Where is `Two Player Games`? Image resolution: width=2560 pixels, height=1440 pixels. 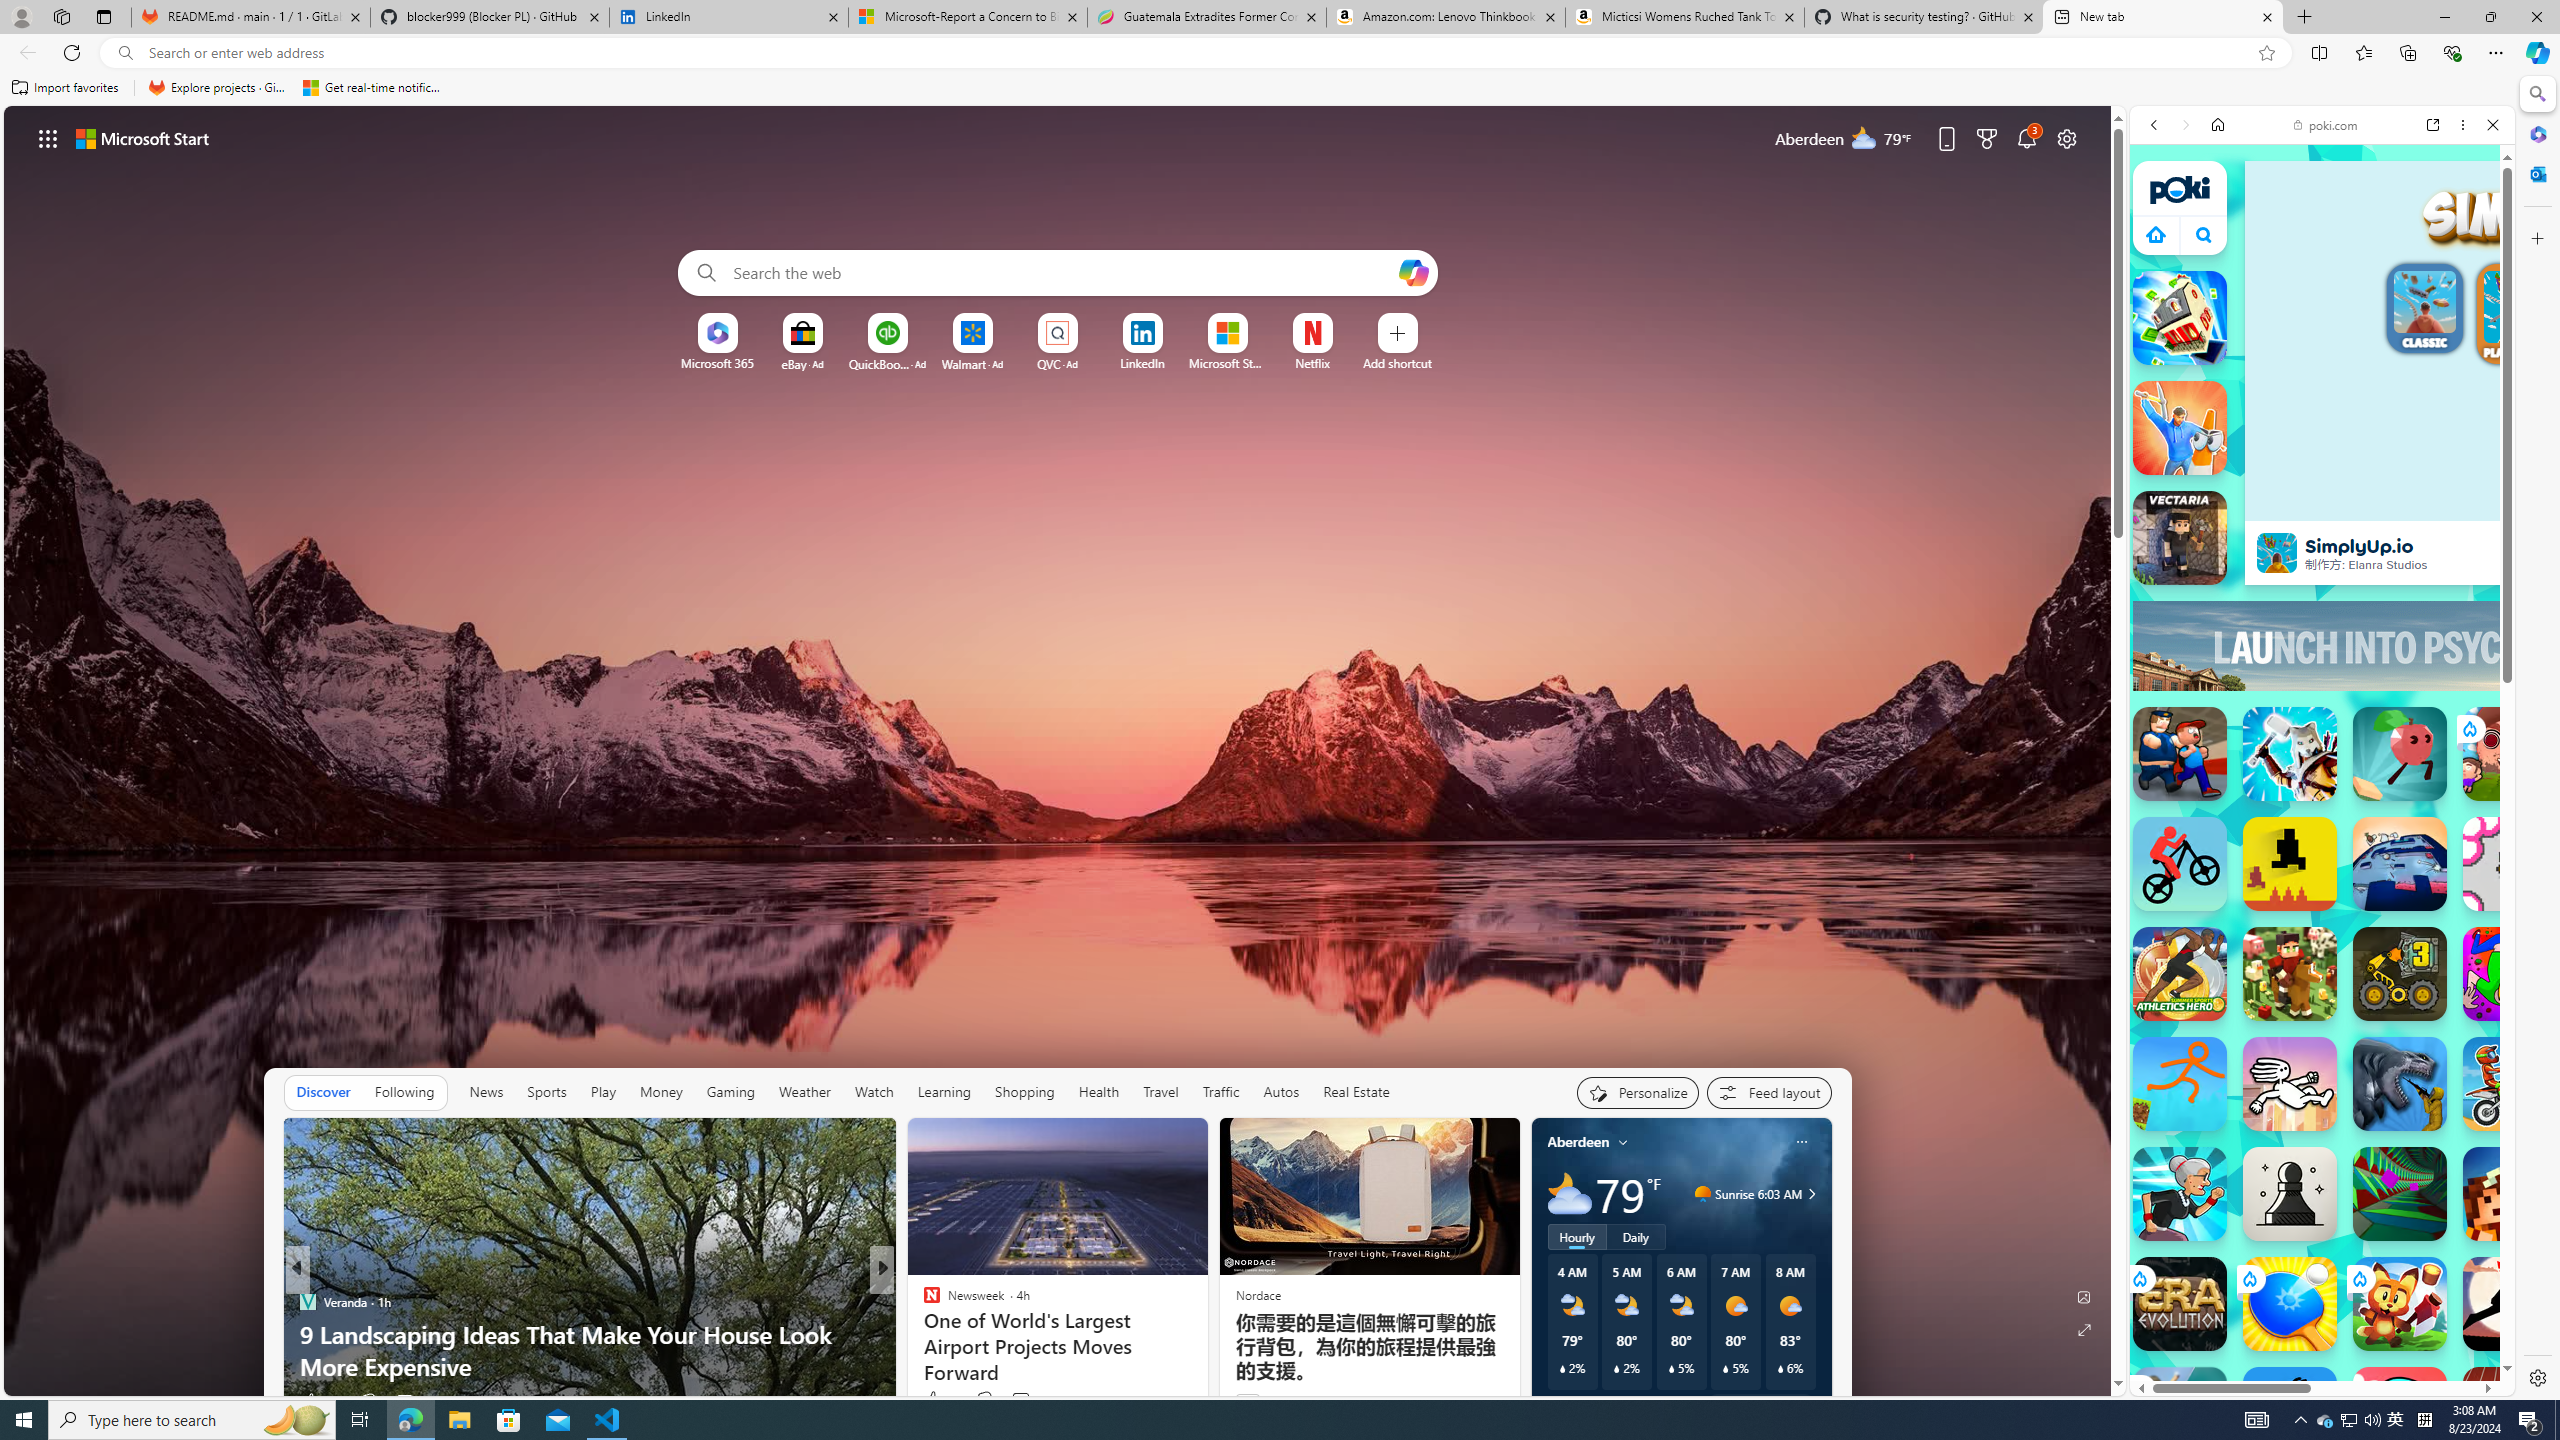
Two Player Games is located at coordinates (2322, 602).